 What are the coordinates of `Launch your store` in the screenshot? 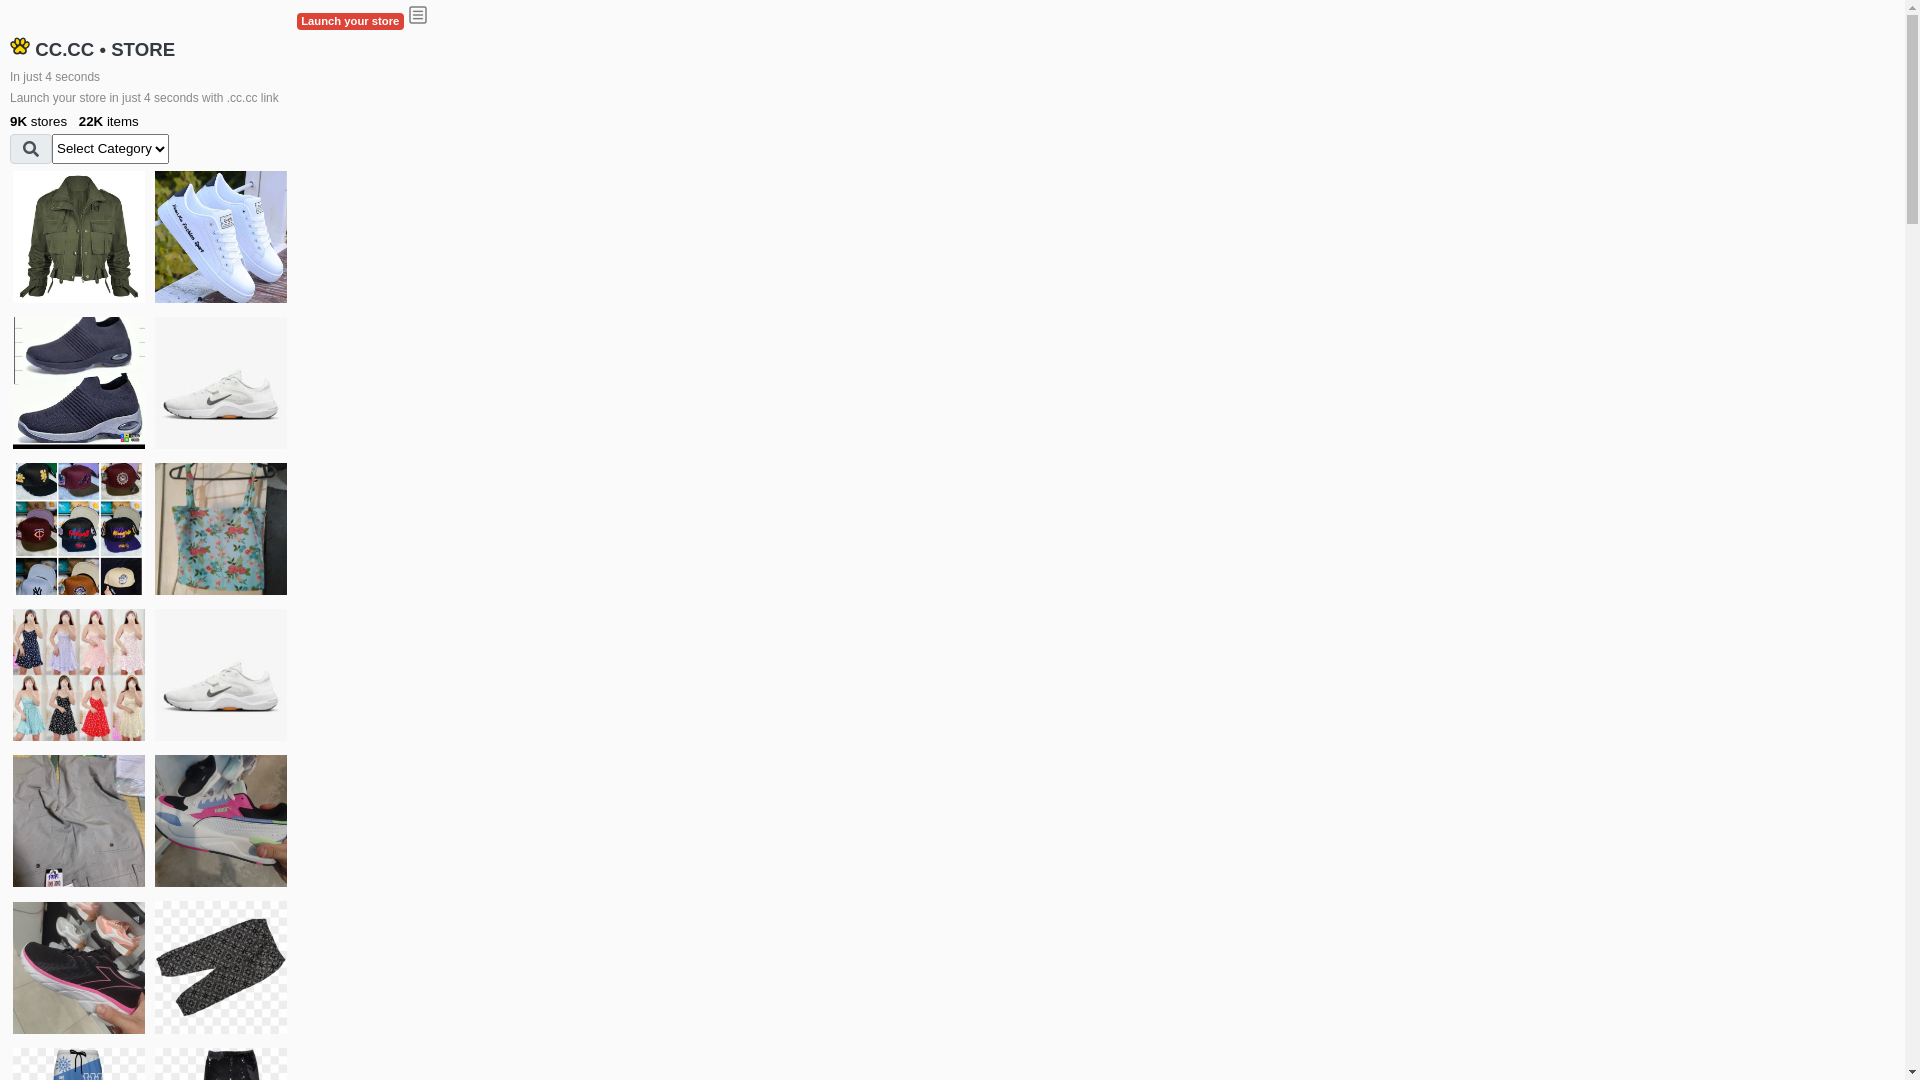 It's located at (350, 22).